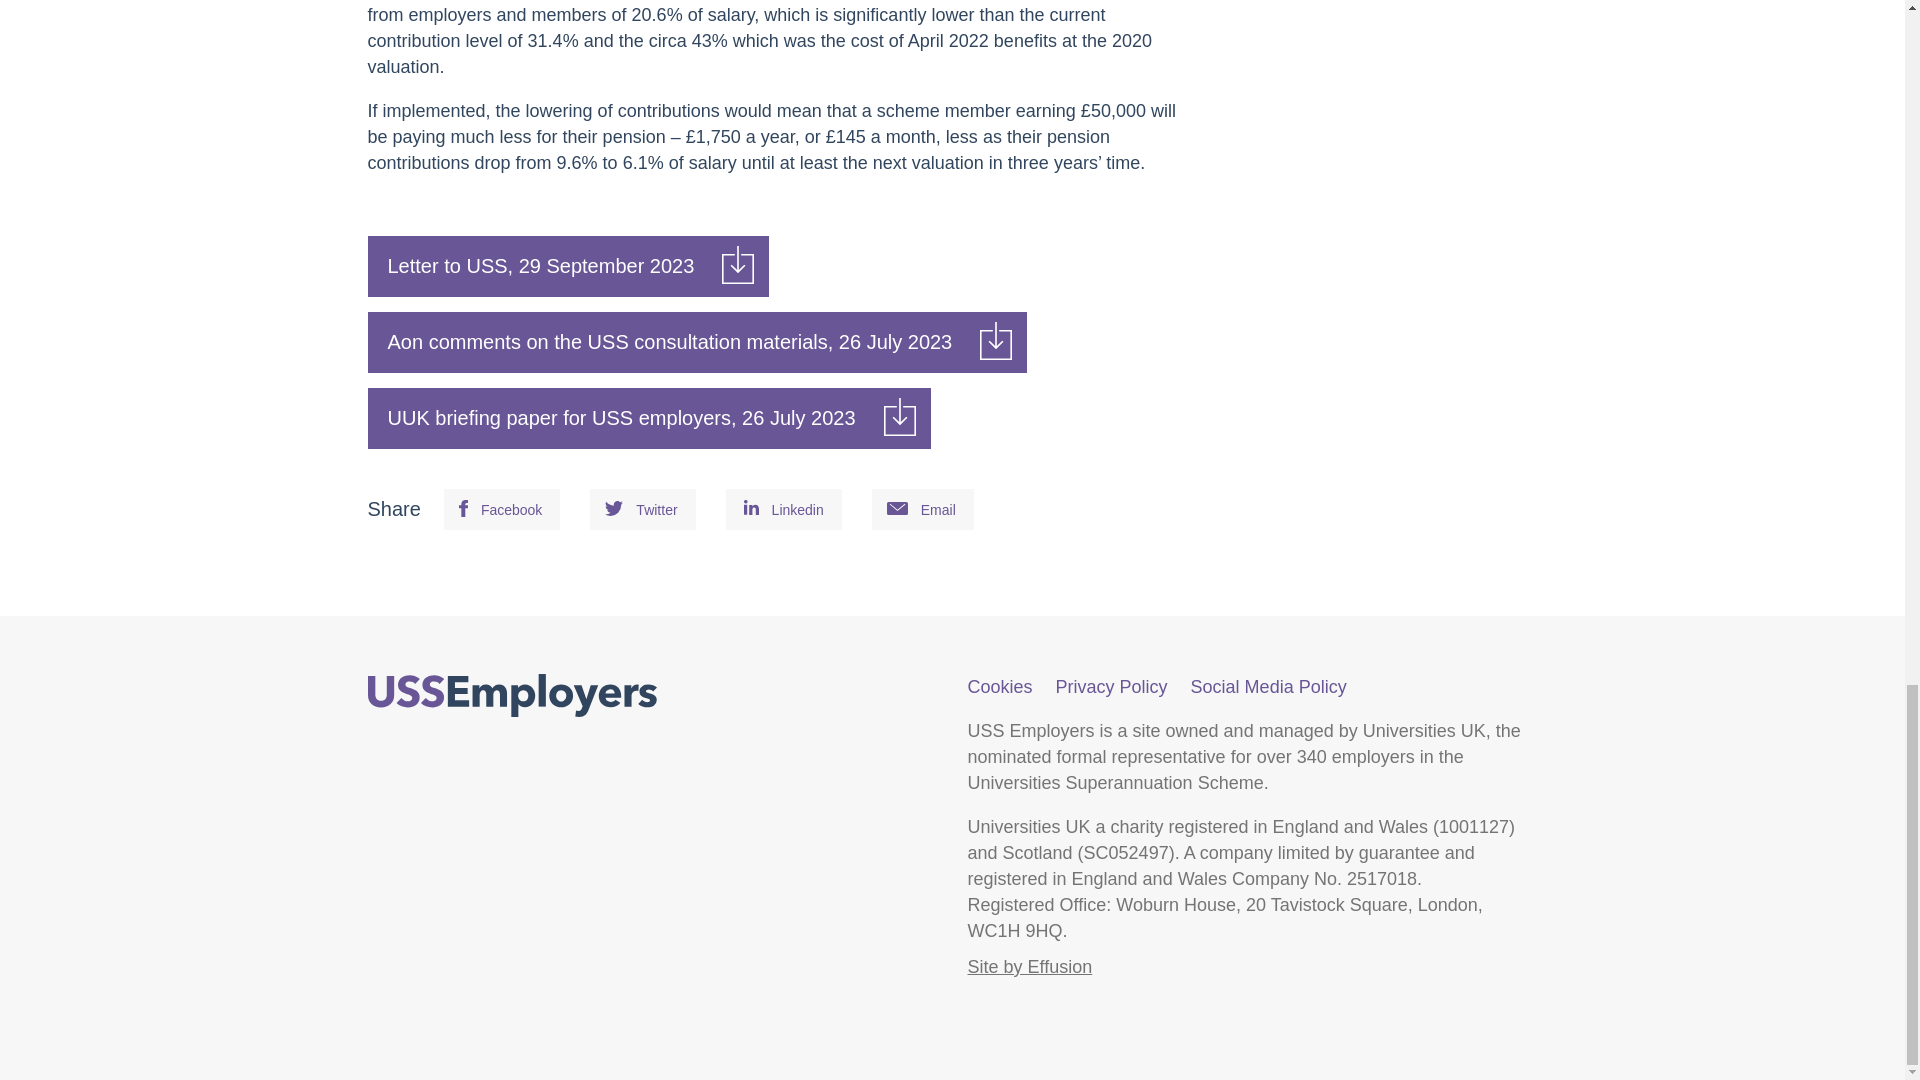  Describe the element at coordinates (568, 266) in the screenshot. I see `Letter to USS, 29 September 2023` at that location.